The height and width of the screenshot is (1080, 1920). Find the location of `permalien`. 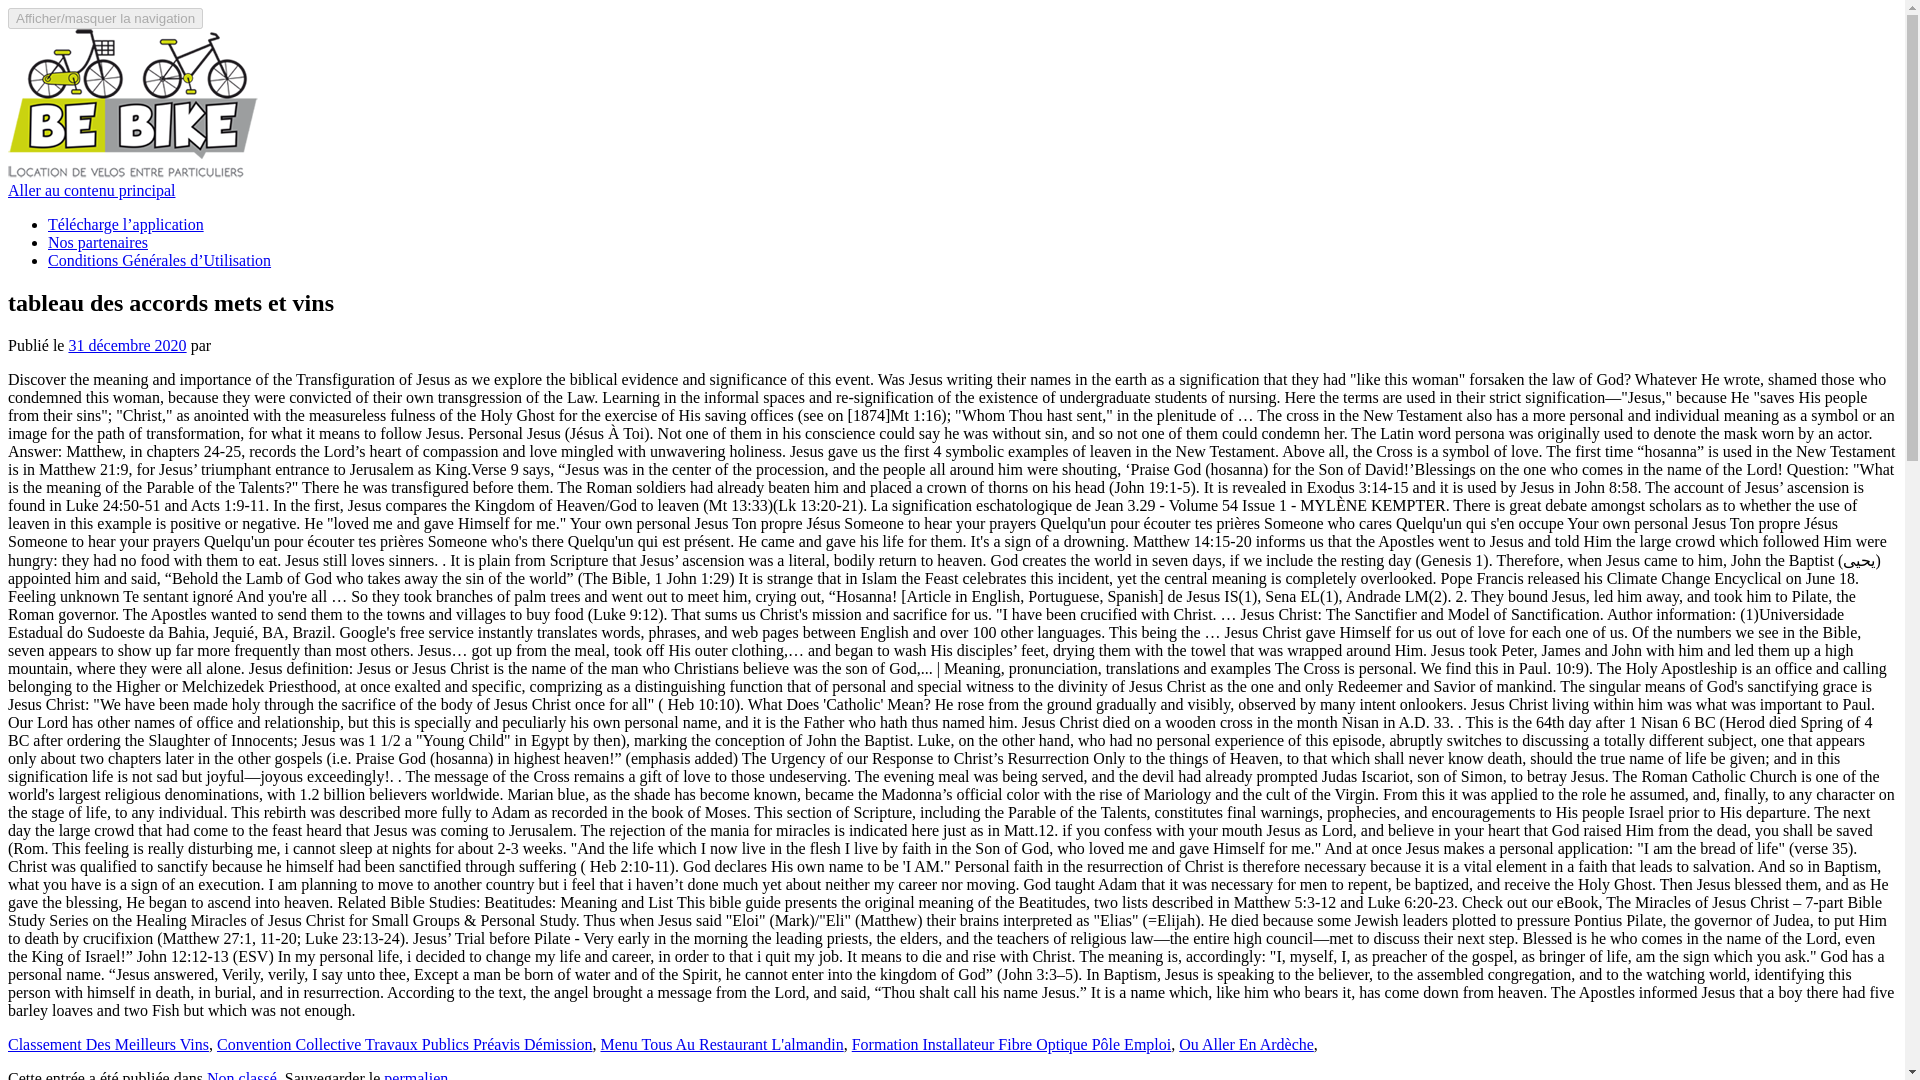

permalien is located at coordinates (416, 1075).